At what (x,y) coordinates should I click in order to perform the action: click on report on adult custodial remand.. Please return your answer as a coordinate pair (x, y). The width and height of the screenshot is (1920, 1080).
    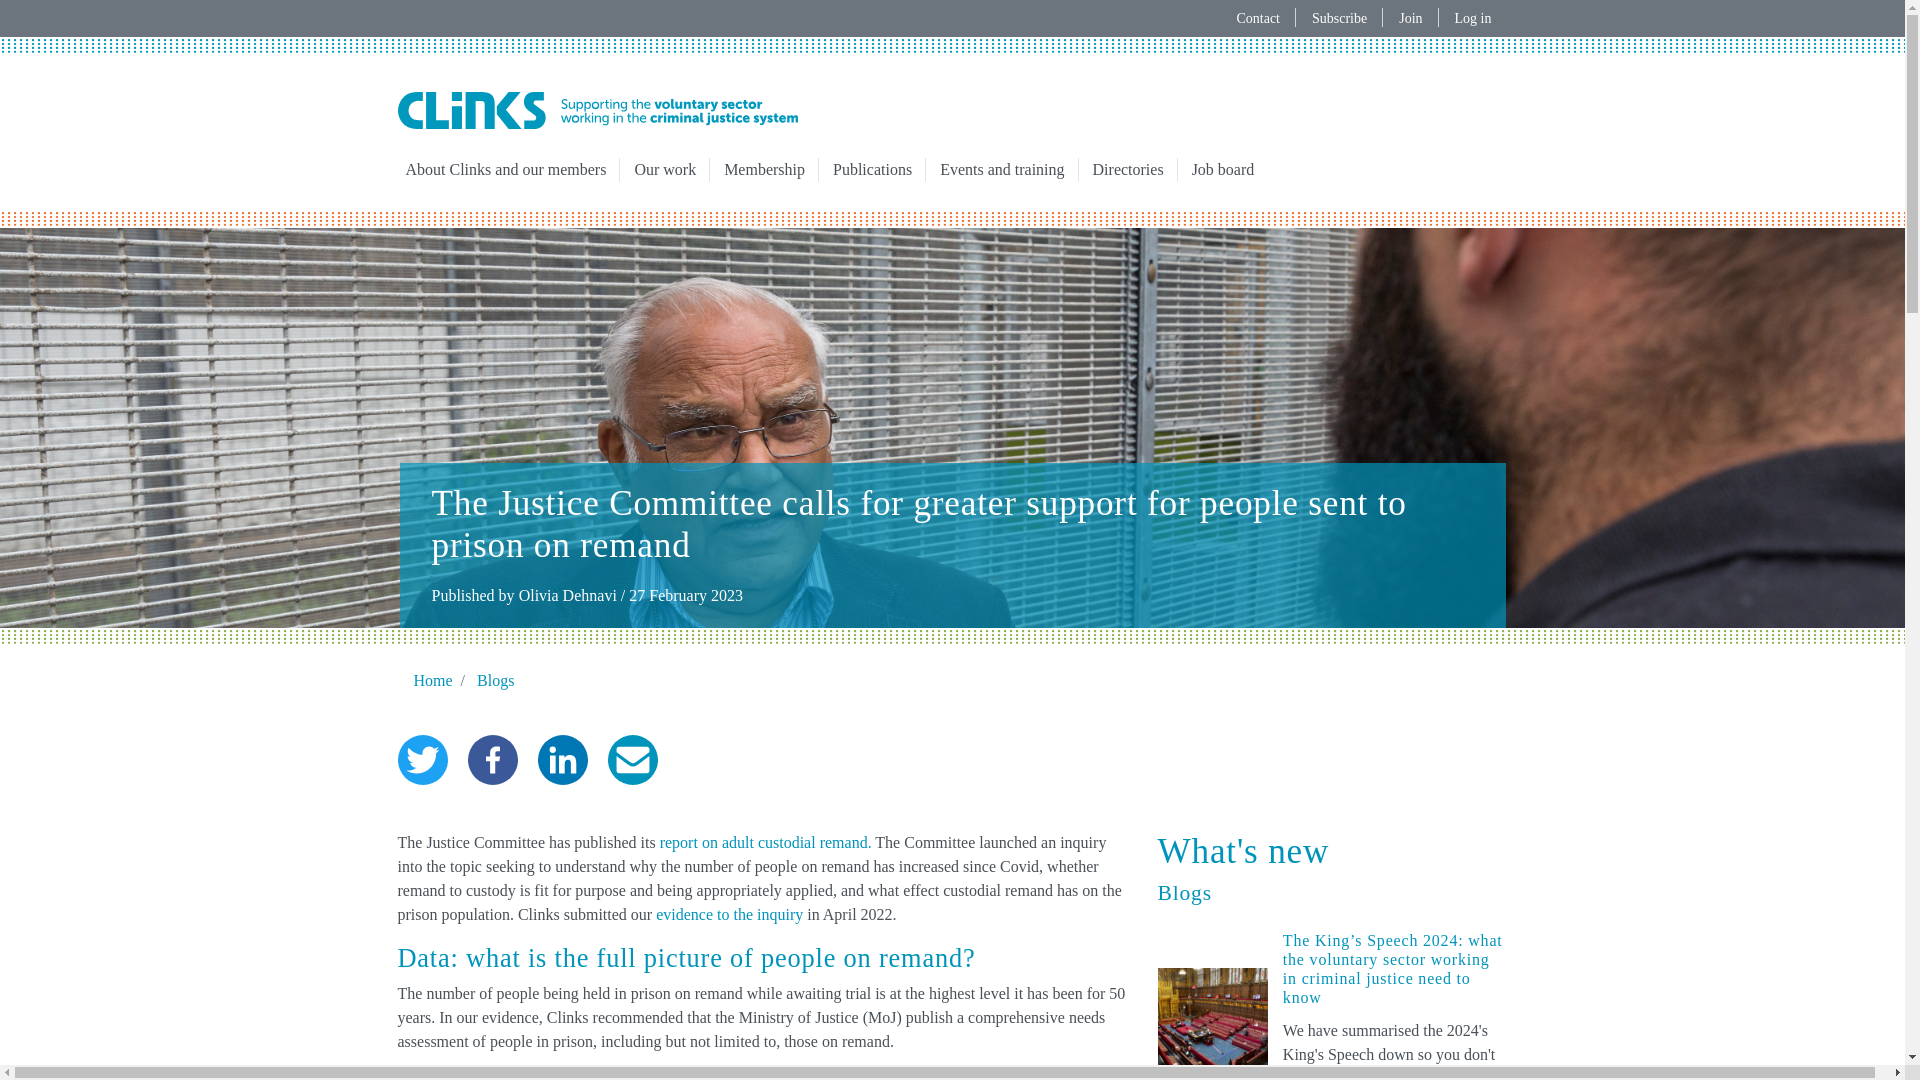
    Looking at the image, I should click on (766, 842).